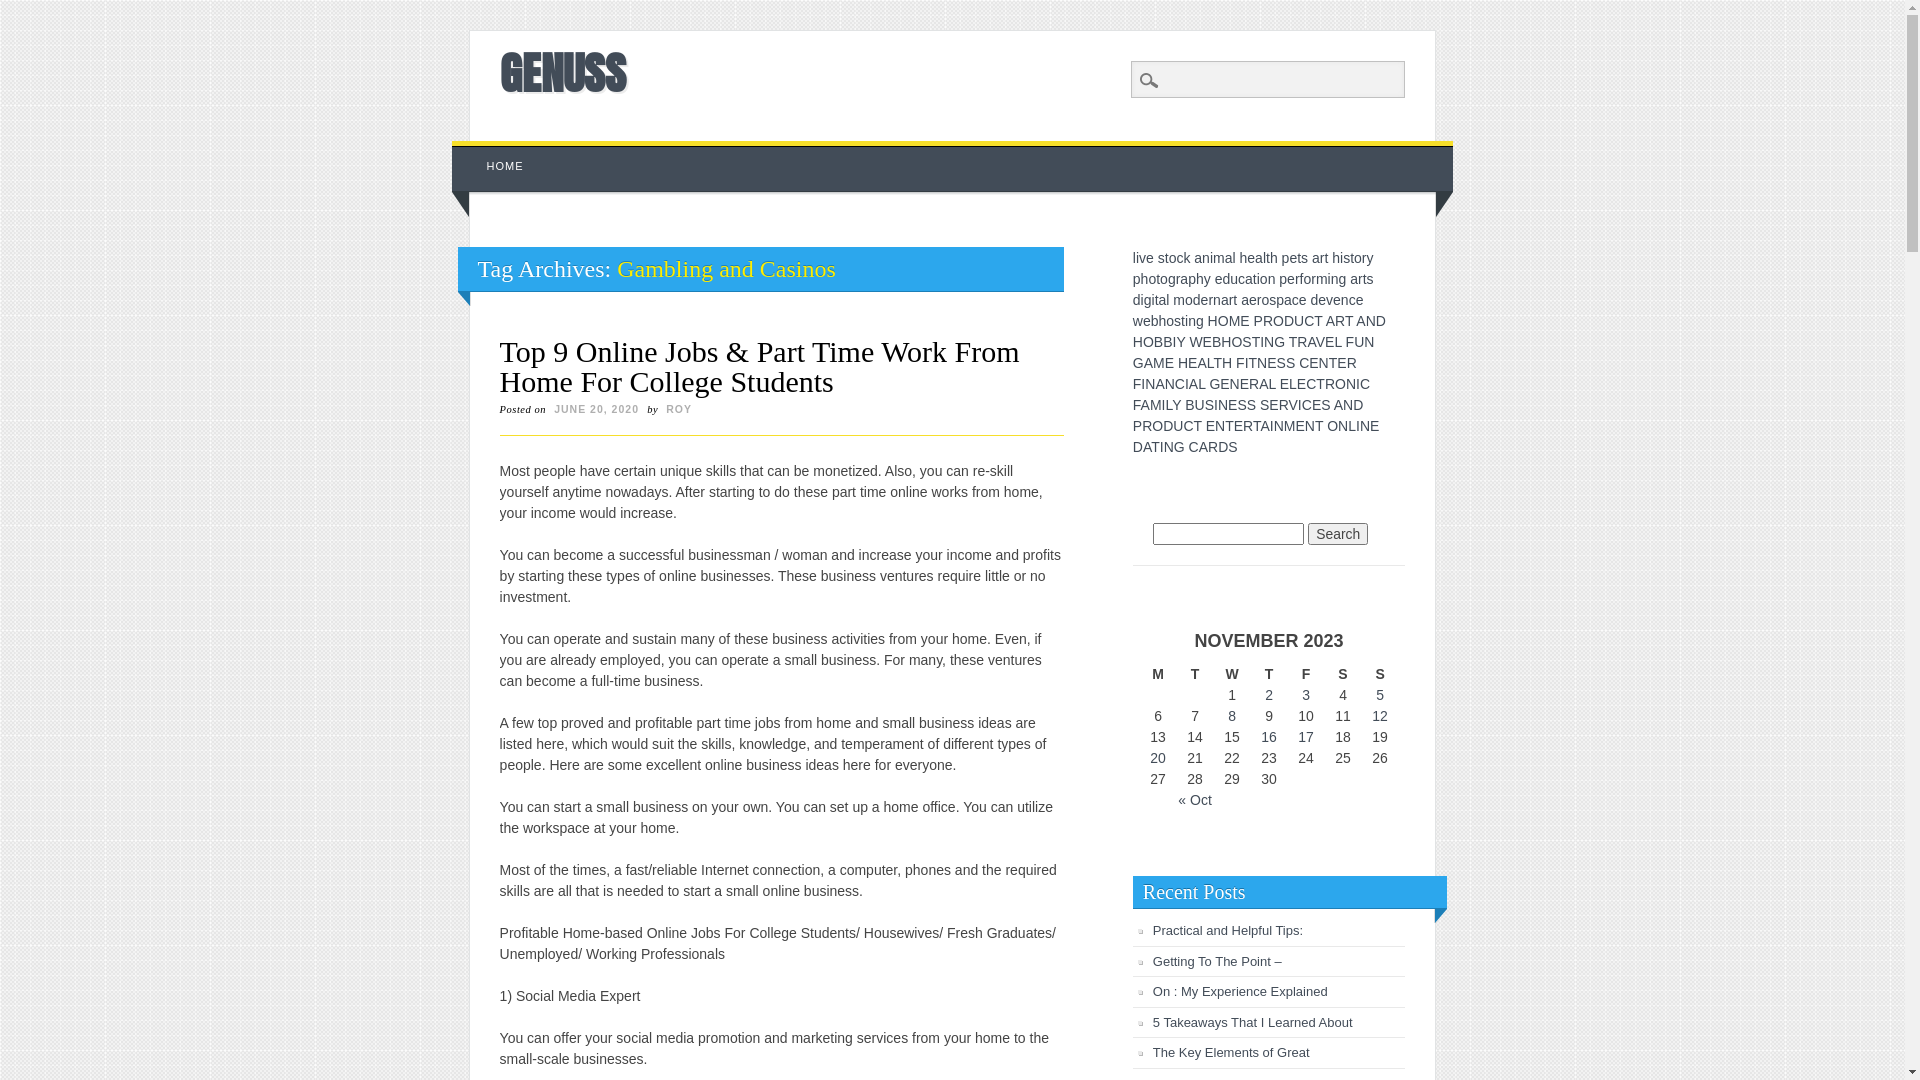 Image resolution: width=1920 pixels, height=1080 pixels. I want to click on O, so click(1332, 426).